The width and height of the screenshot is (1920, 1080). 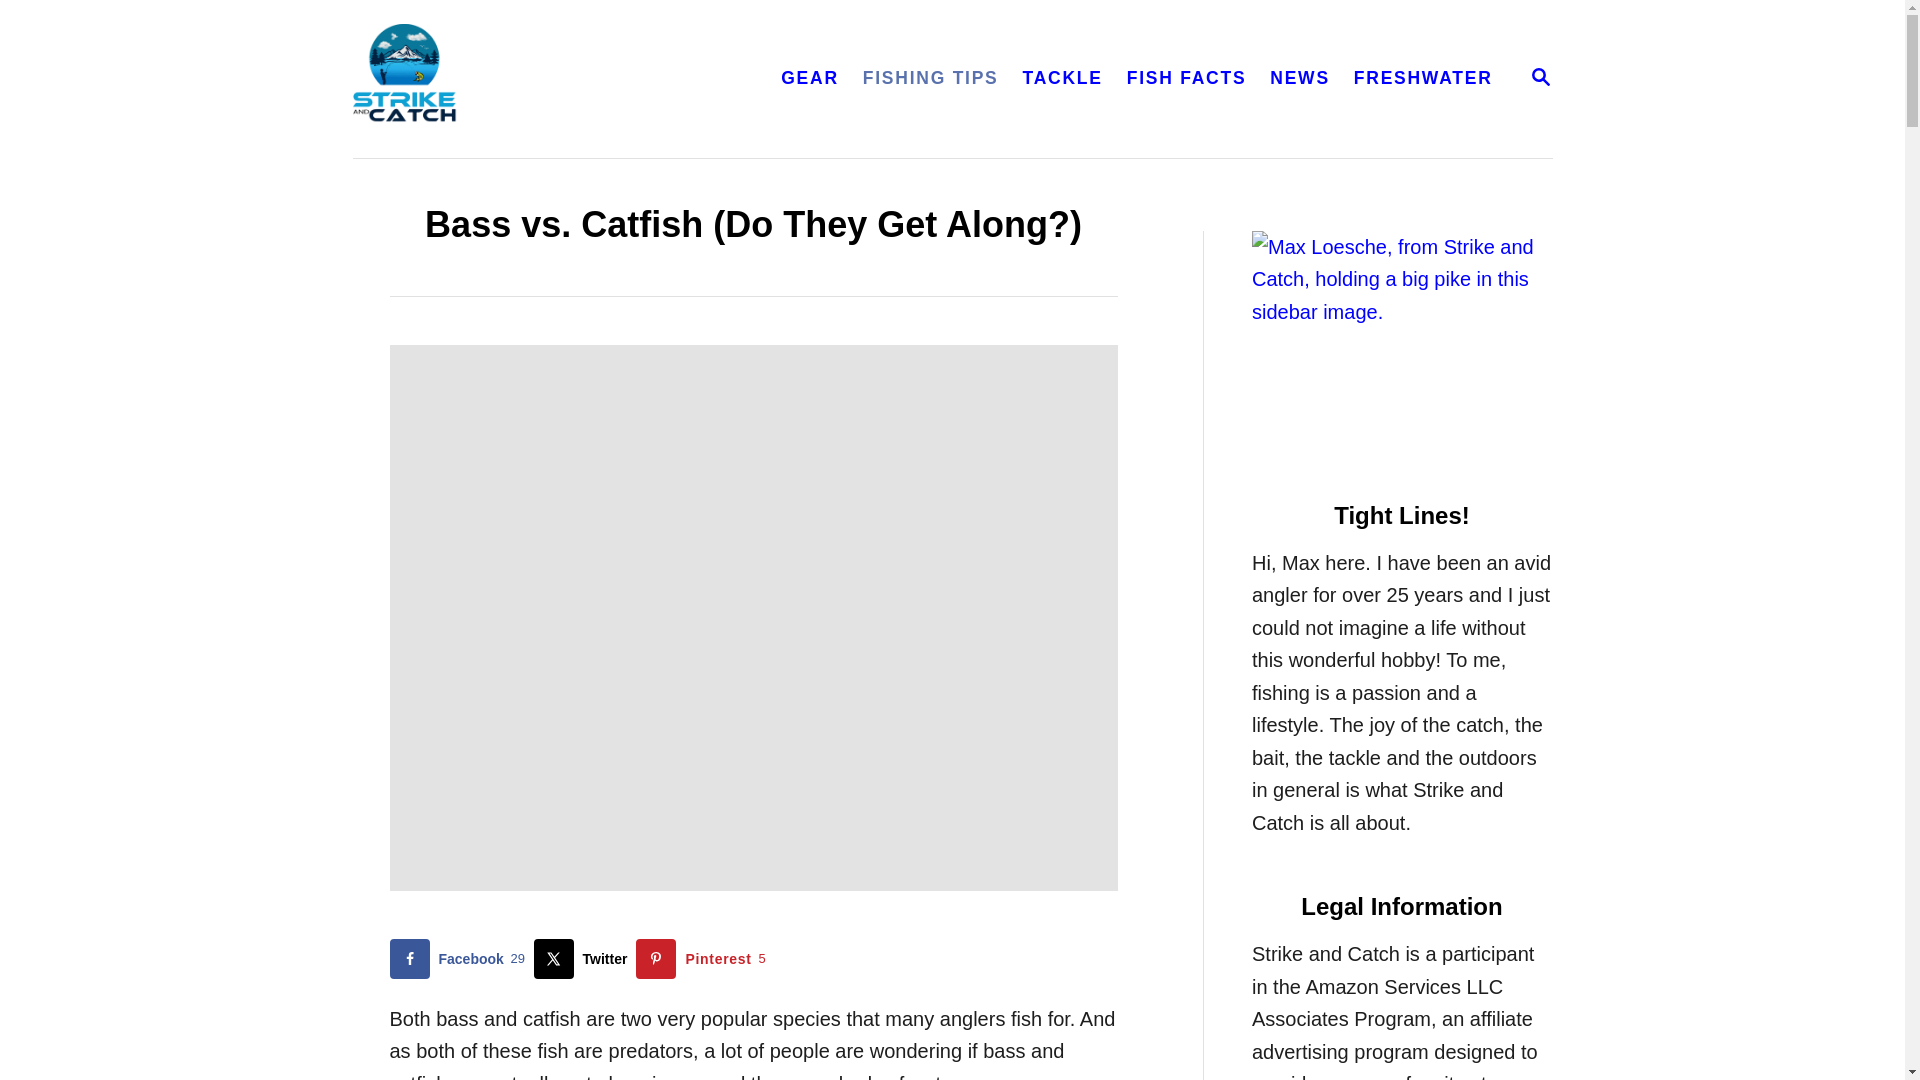 I want to click on Share on X, so click(x=585, y=958).